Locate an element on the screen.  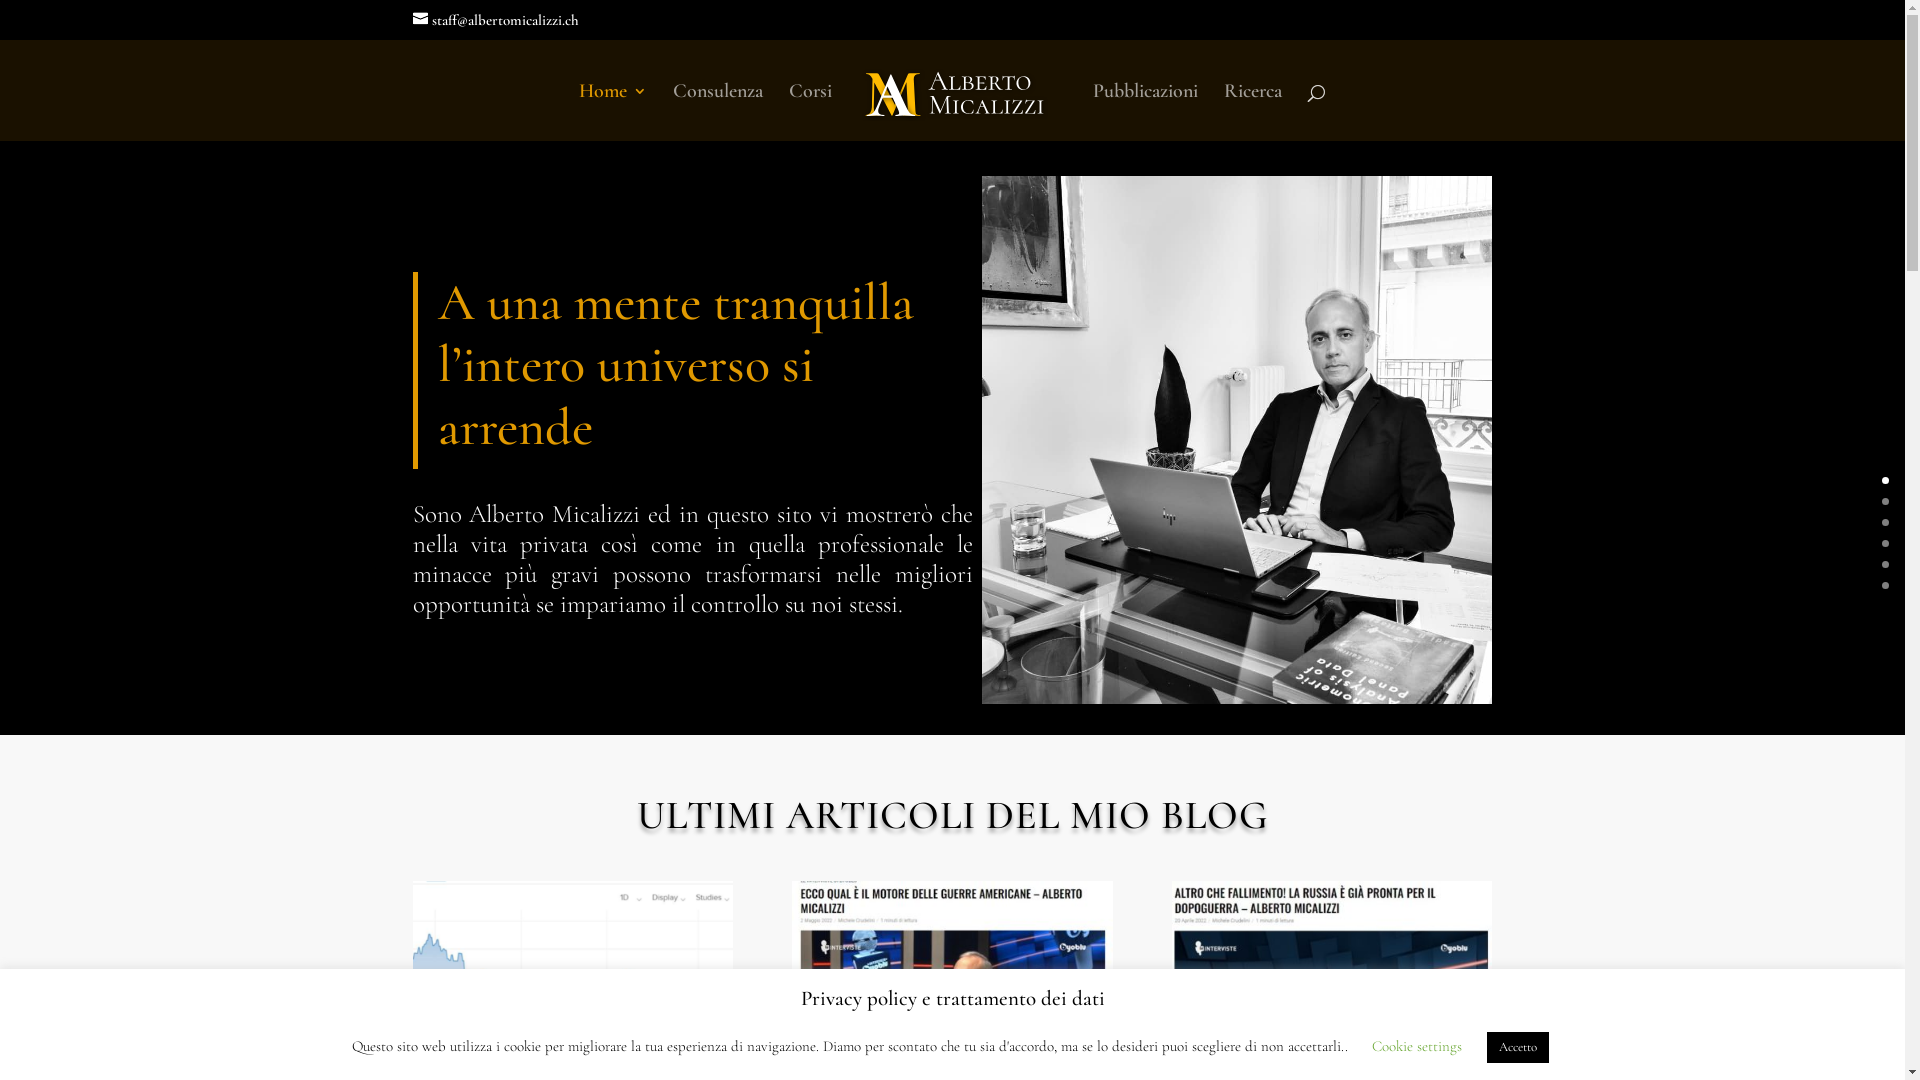
4 is located at coordinates (1886, 564).